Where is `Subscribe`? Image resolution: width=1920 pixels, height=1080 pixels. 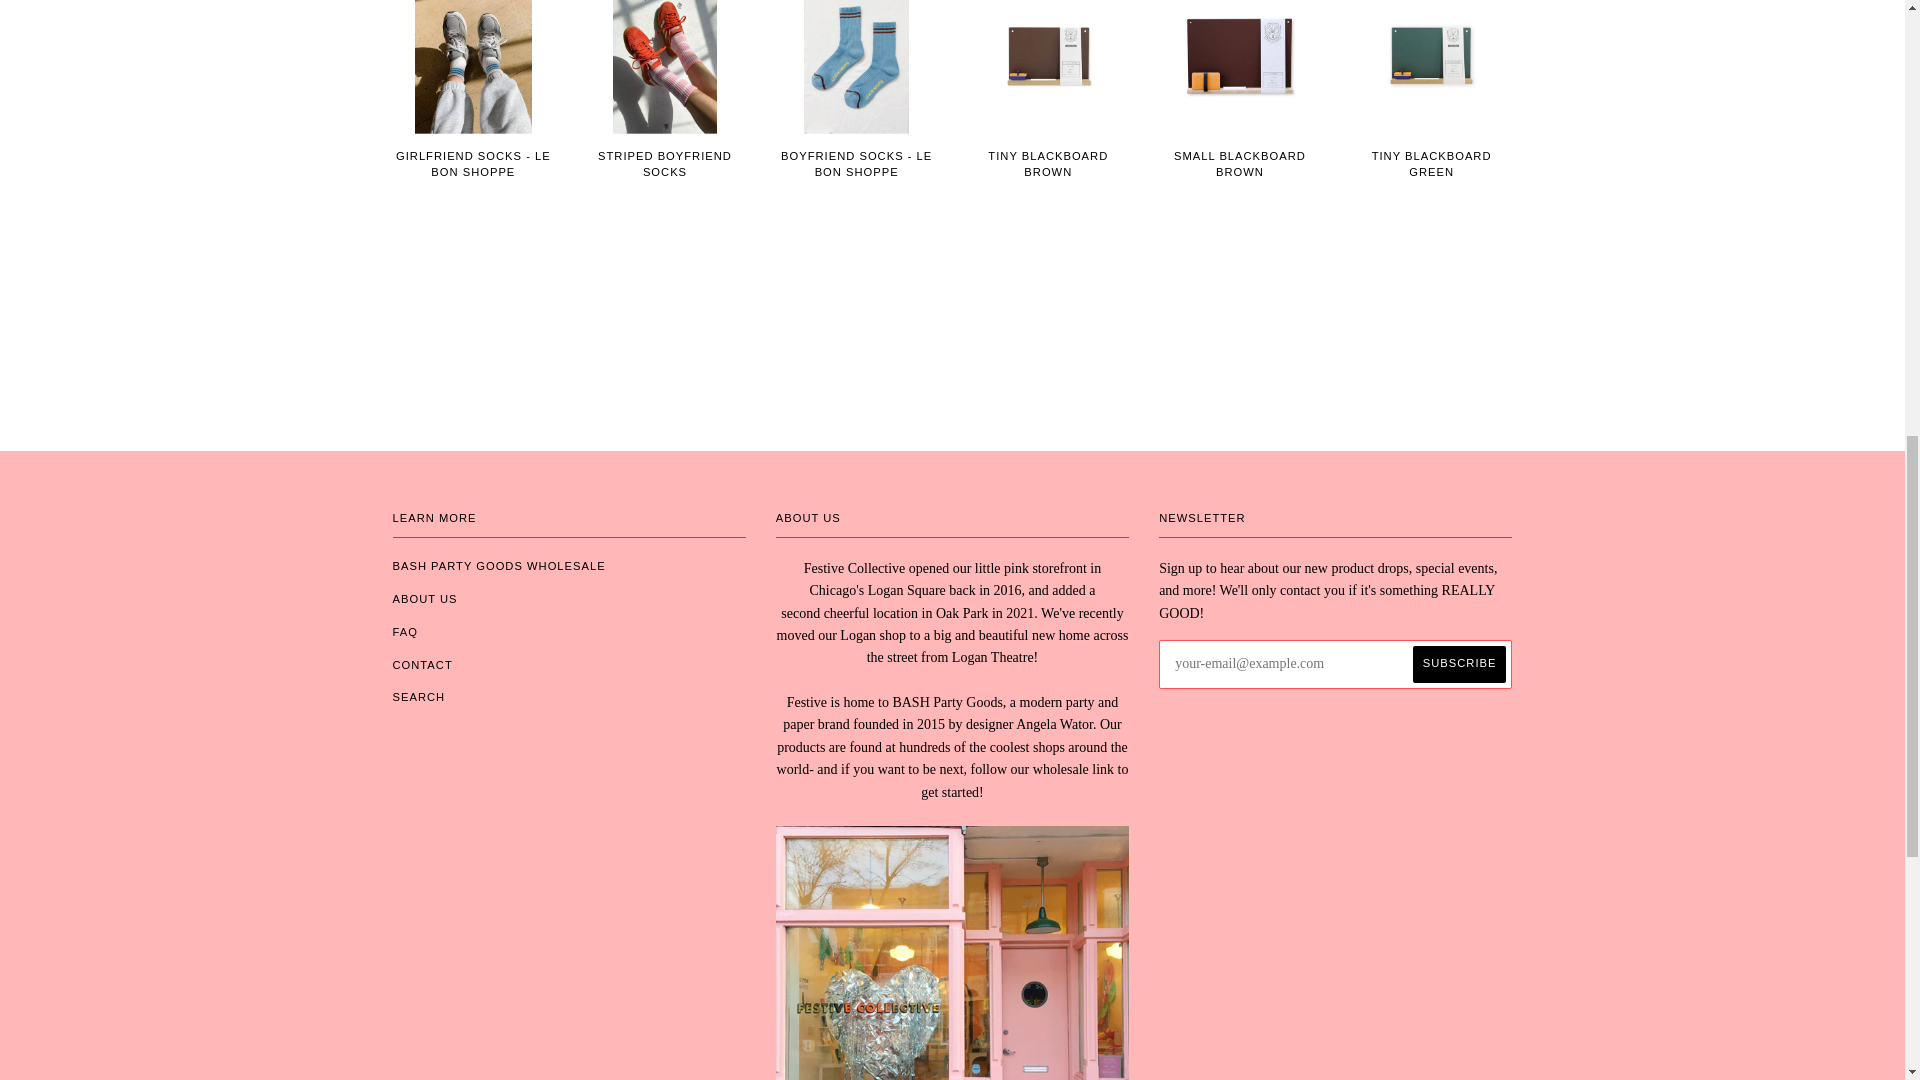
Subscribe is located at coordinates (1460, 664).